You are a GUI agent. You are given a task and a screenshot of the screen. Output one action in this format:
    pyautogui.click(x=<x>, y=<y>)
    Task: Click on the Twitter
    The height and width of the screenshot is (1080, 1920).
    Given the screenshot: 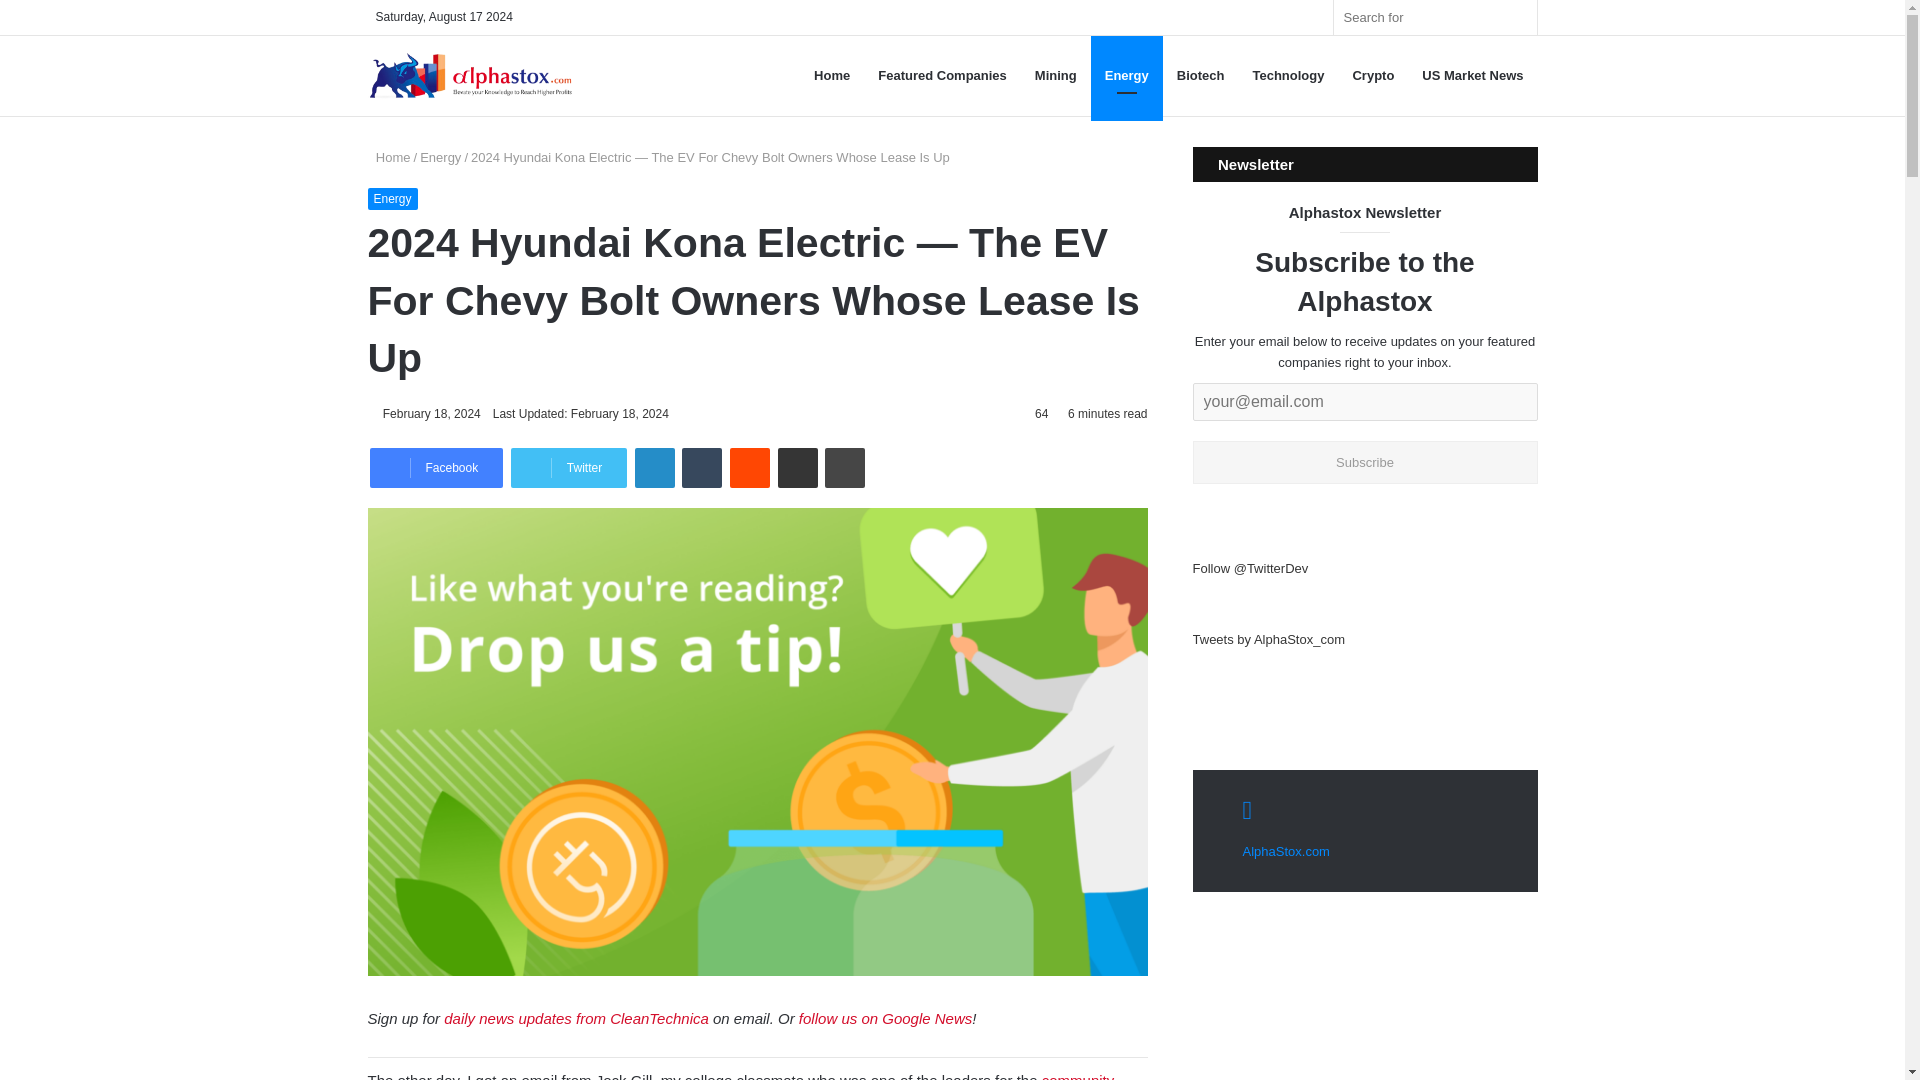 What is the action you would take?
    pyautogui.click(x=568, y=468)
    